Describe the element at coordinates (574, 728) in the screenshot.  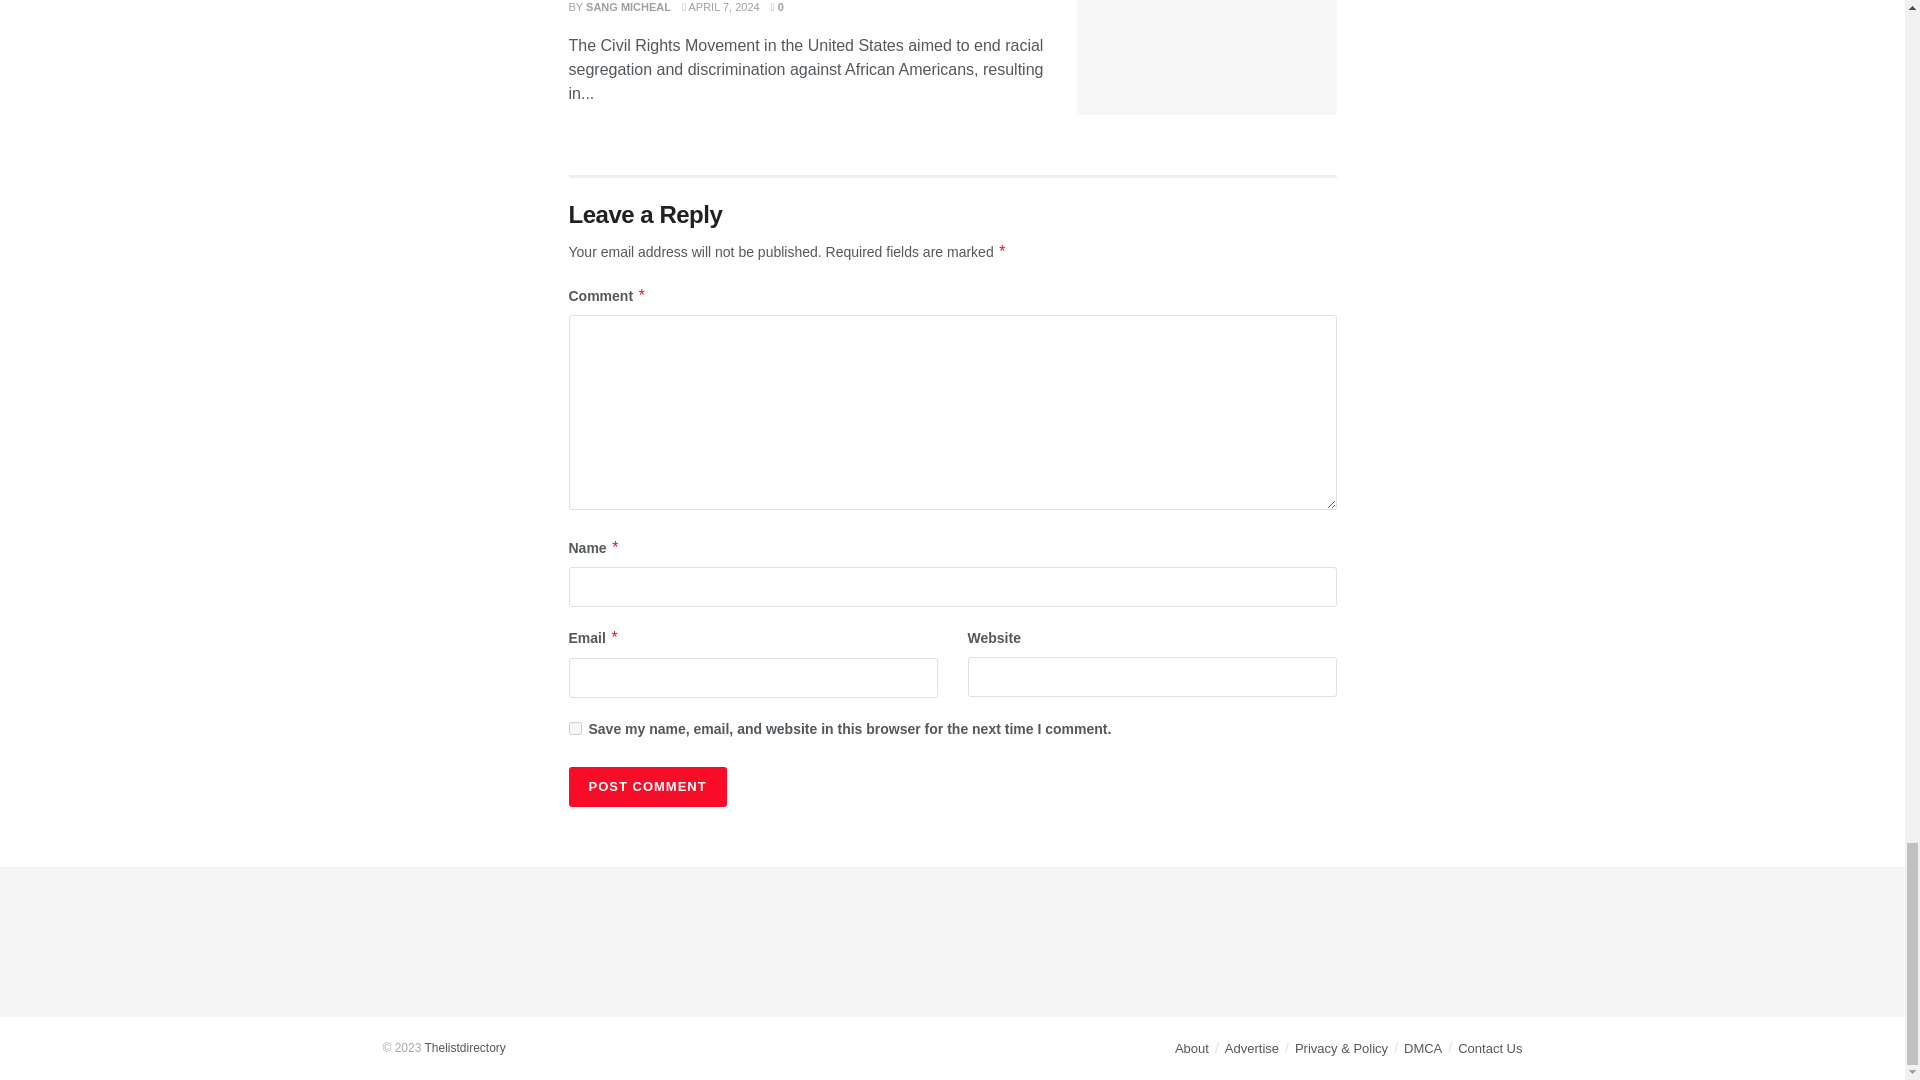
I see `yes` at that location.